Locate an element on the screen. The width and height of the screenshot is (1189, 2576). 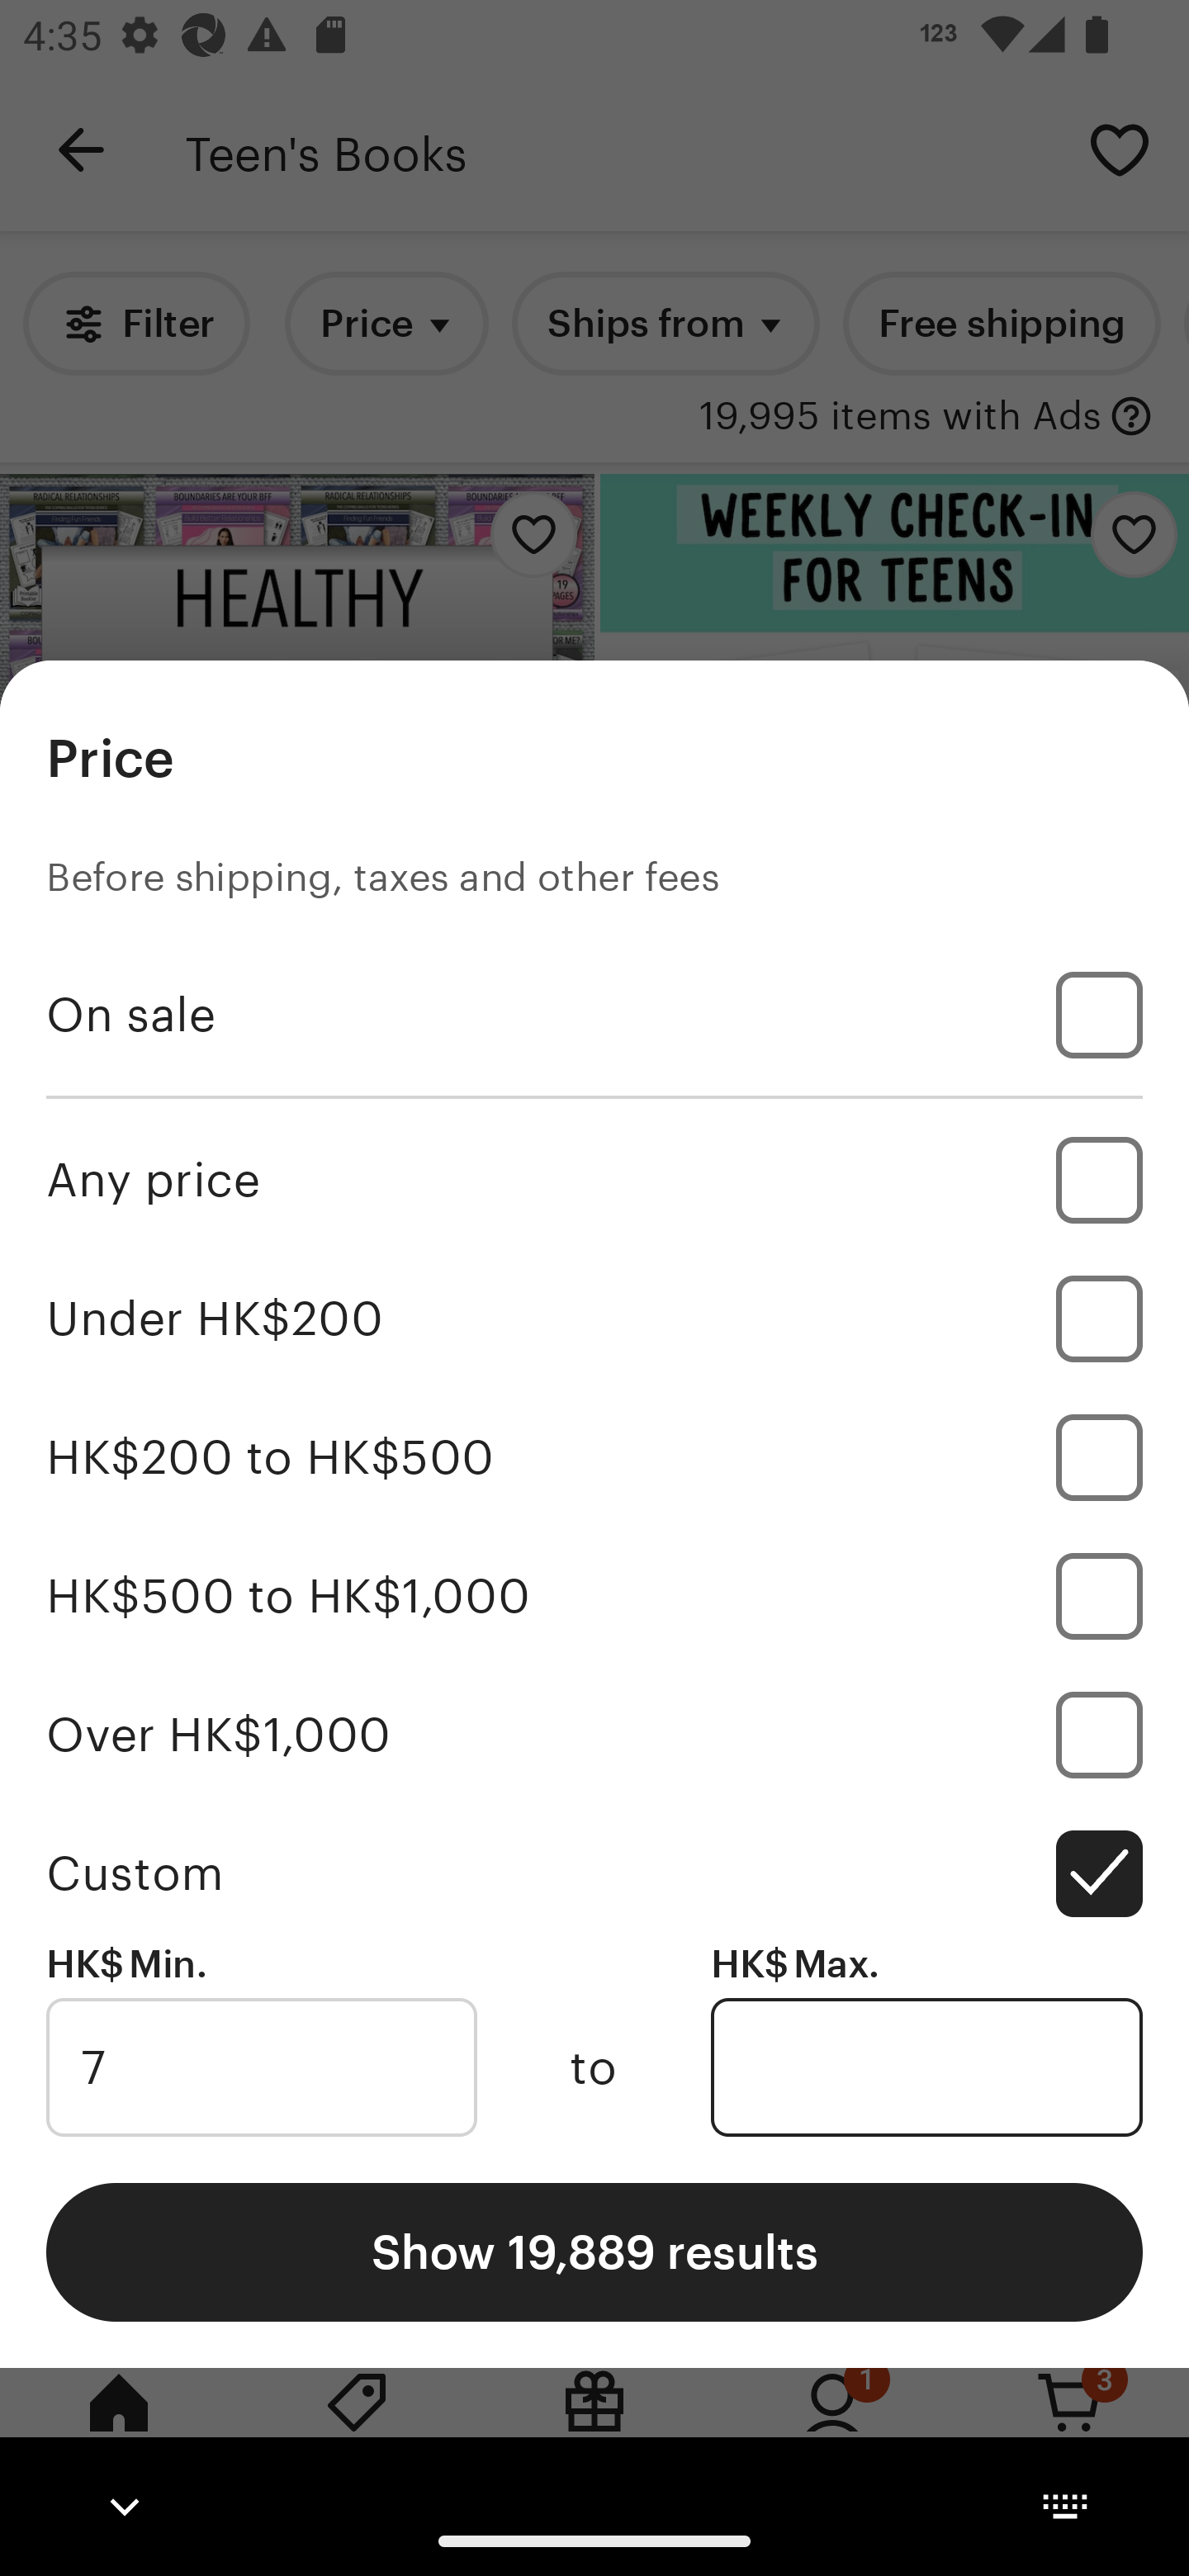
Over HK$1,000 is located at coordinates (594, 1734).